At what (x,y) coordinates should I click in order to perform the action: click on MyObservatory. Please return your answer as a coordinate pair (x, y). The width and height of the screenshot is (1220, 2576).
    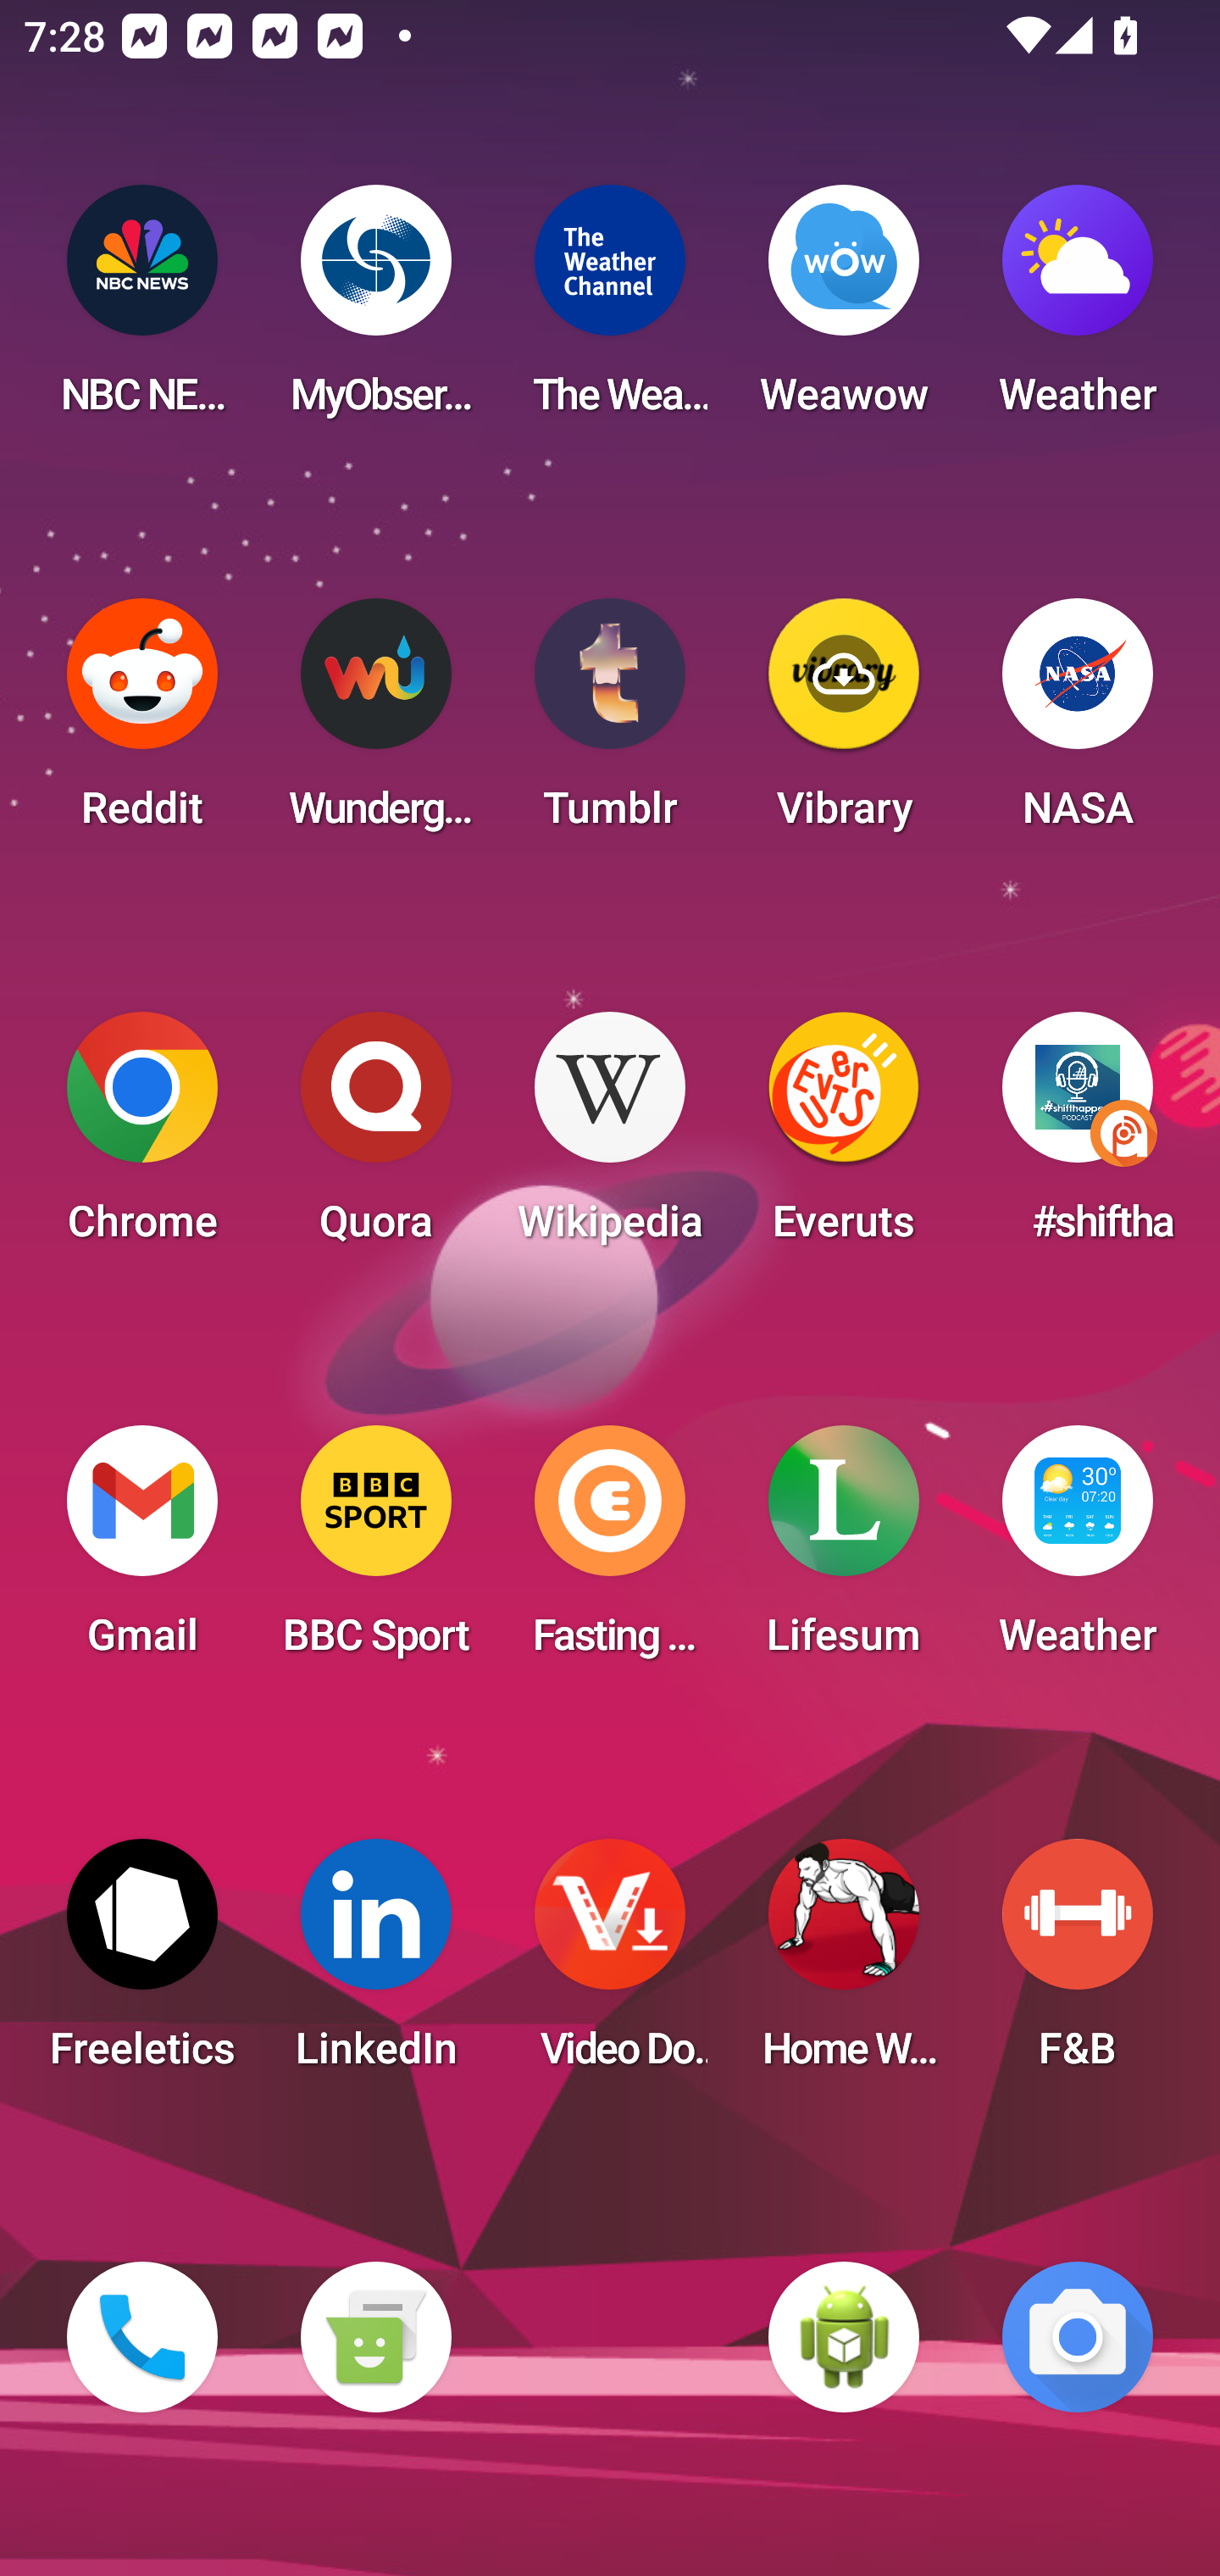
    Looking at the image, I should click on (375, 310).